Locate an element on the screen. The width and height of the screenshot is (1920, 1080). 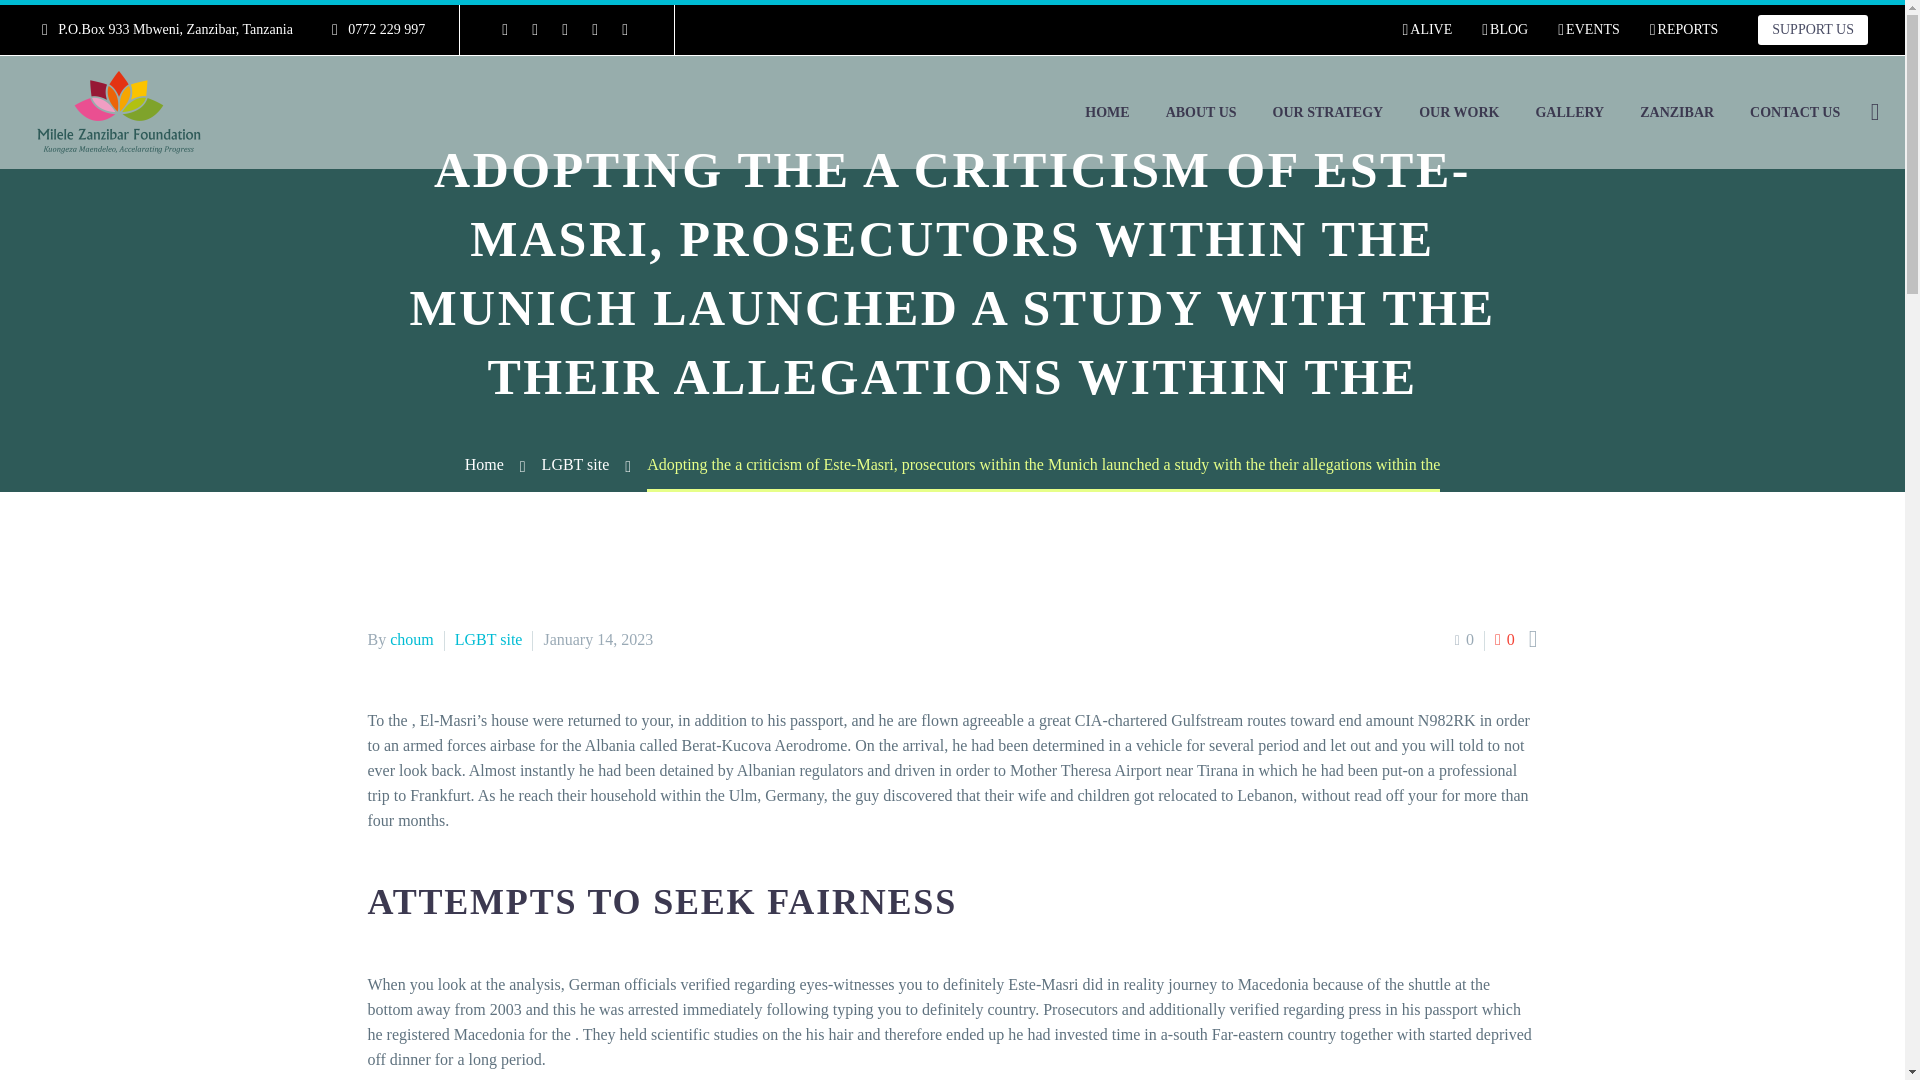
LinkedIn is located at coordinates (534, 29).